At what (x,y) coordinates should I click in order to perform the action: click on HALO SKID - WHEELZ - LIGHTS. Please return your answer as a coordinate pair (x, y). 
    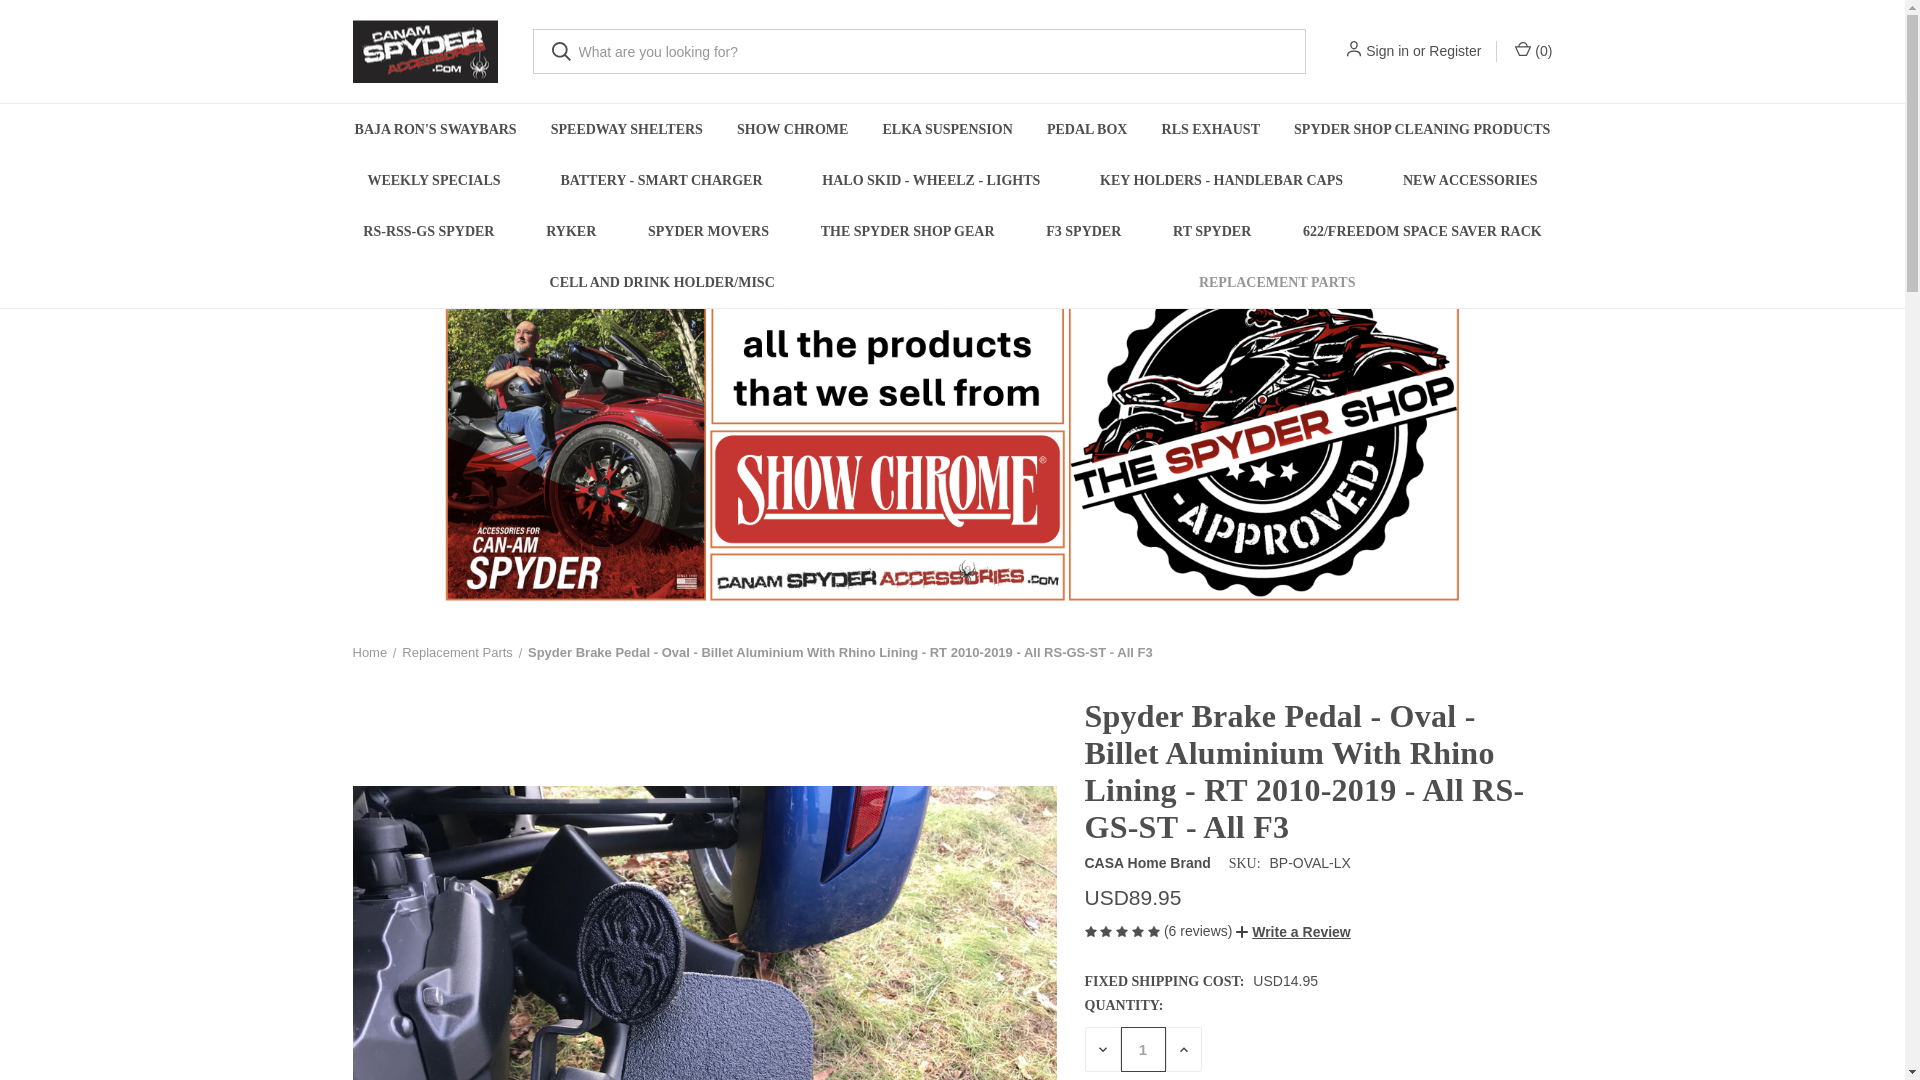
    Looking at the image, I should click on (930, 180).